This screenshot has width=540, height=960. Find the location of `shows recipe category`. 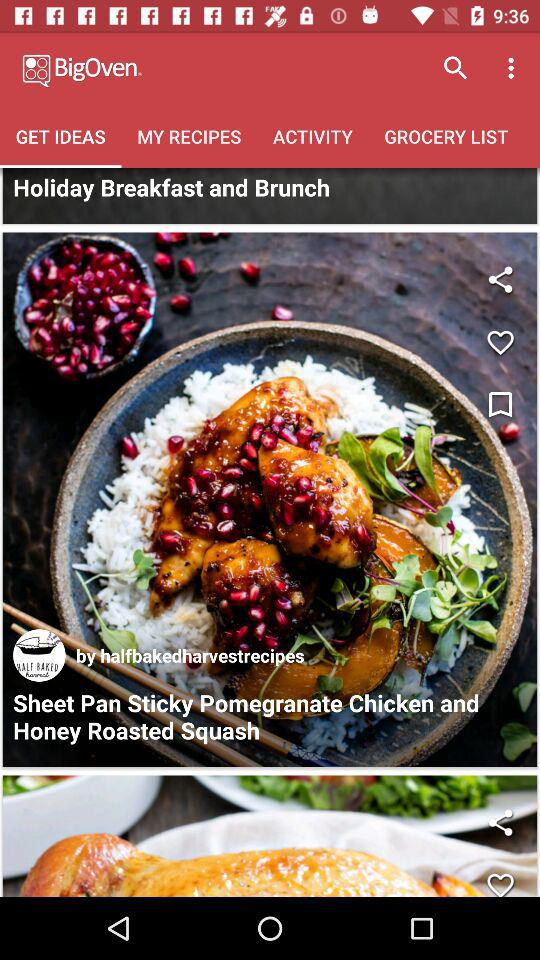

shows recipe category is located at coordinates (270, 196).